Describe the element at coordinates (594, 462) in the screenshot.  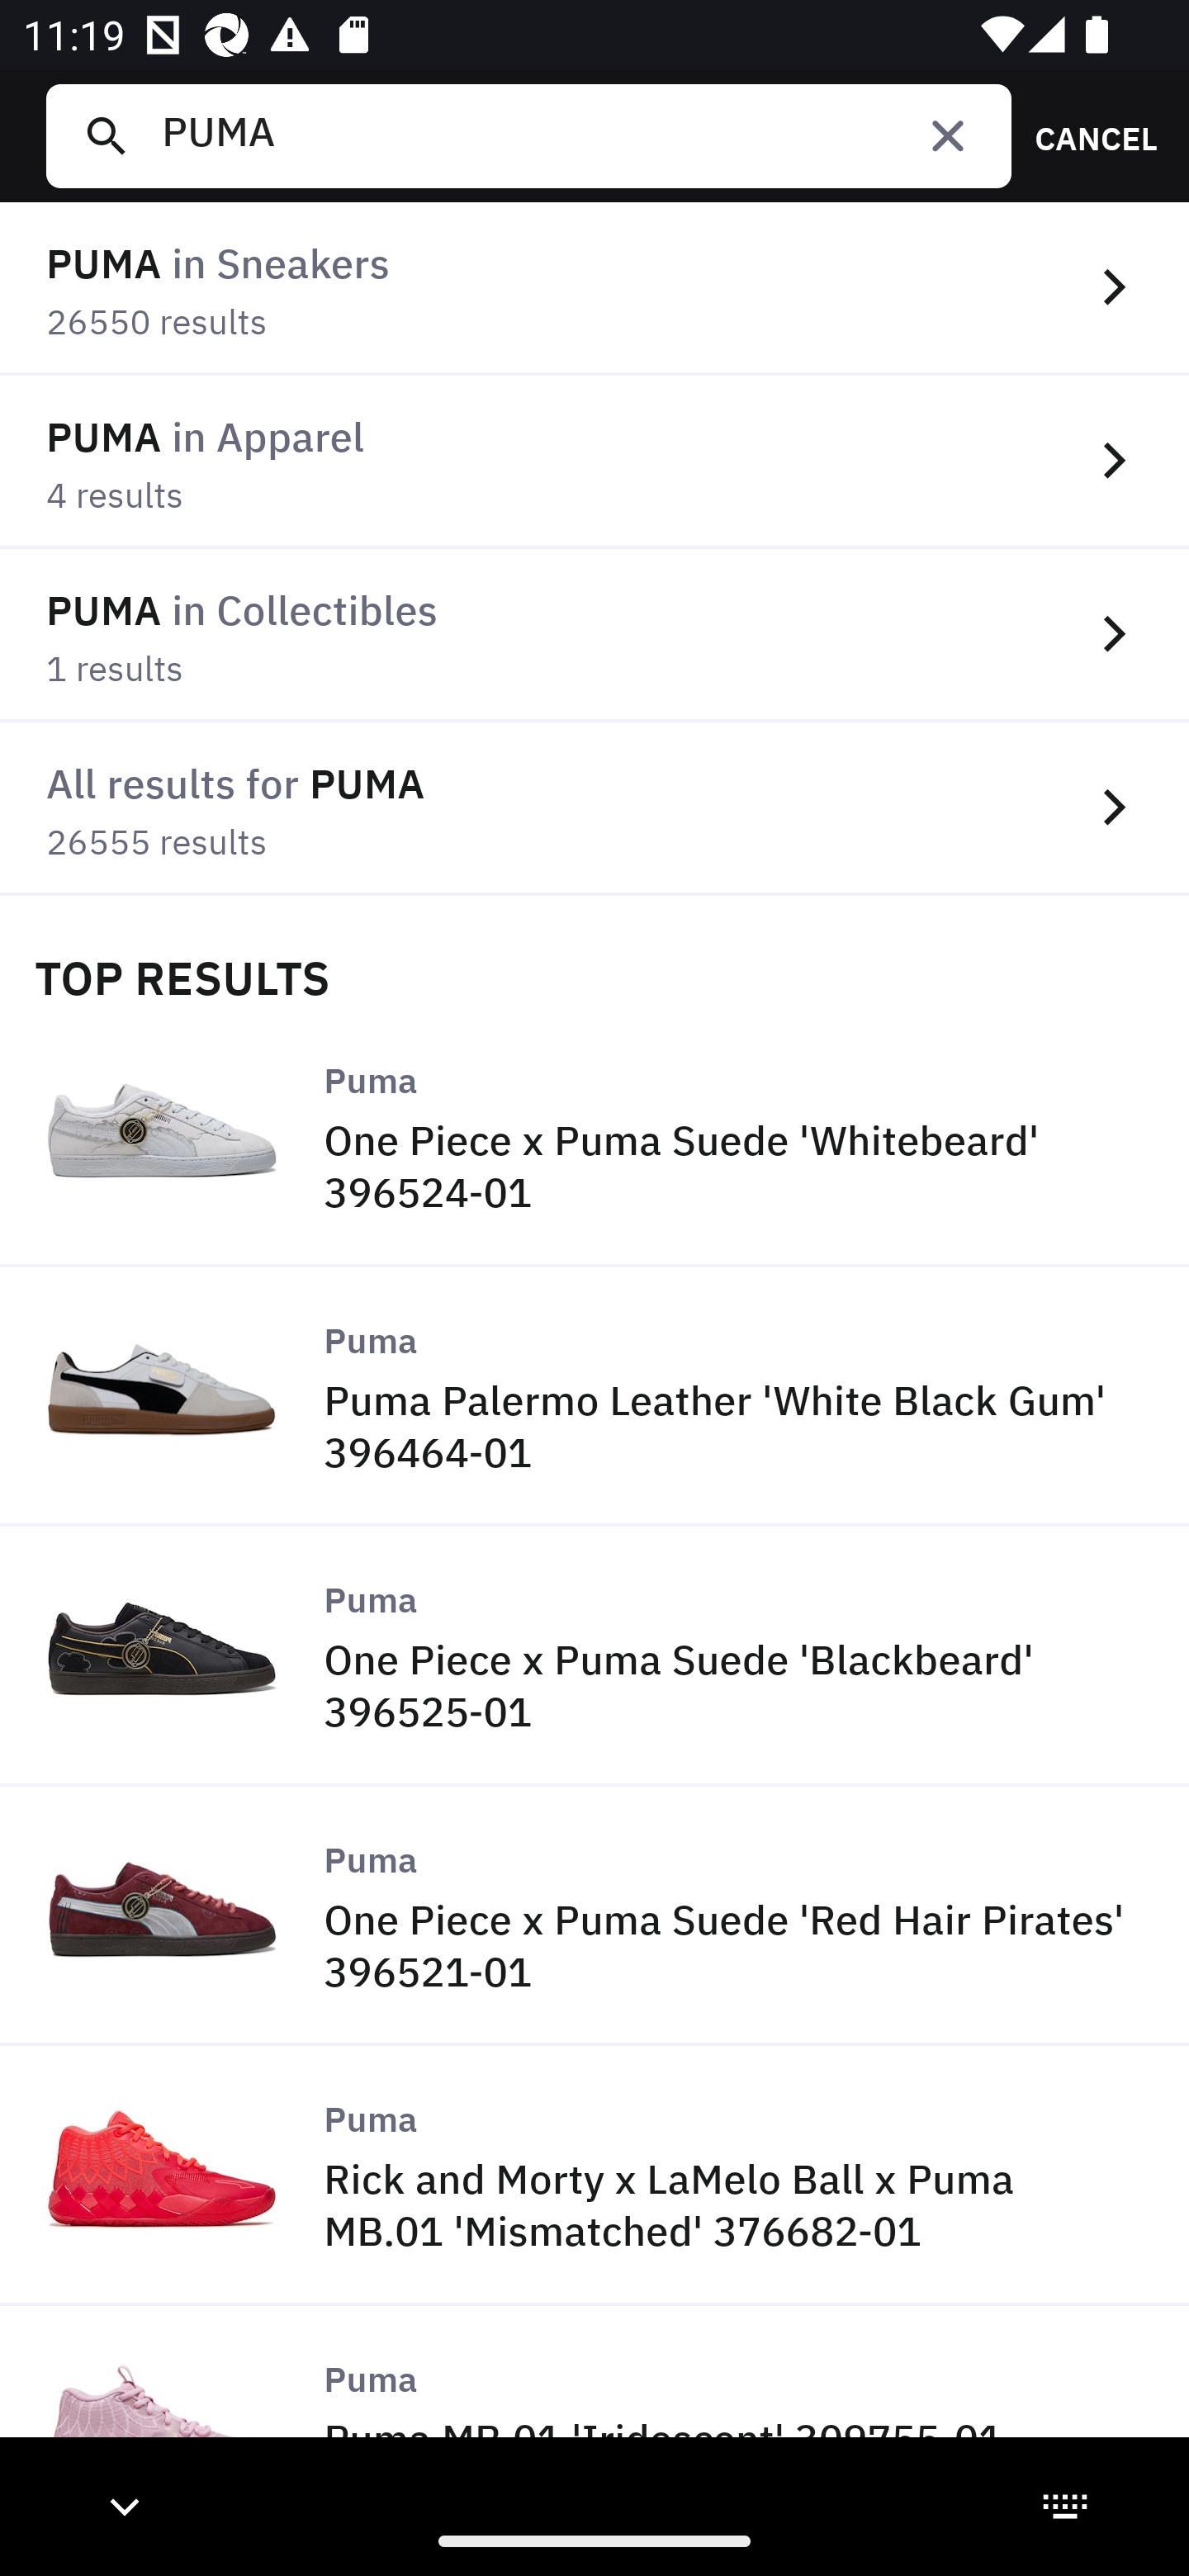
I see `PUMA  in Apparel 4 results ` at that location.